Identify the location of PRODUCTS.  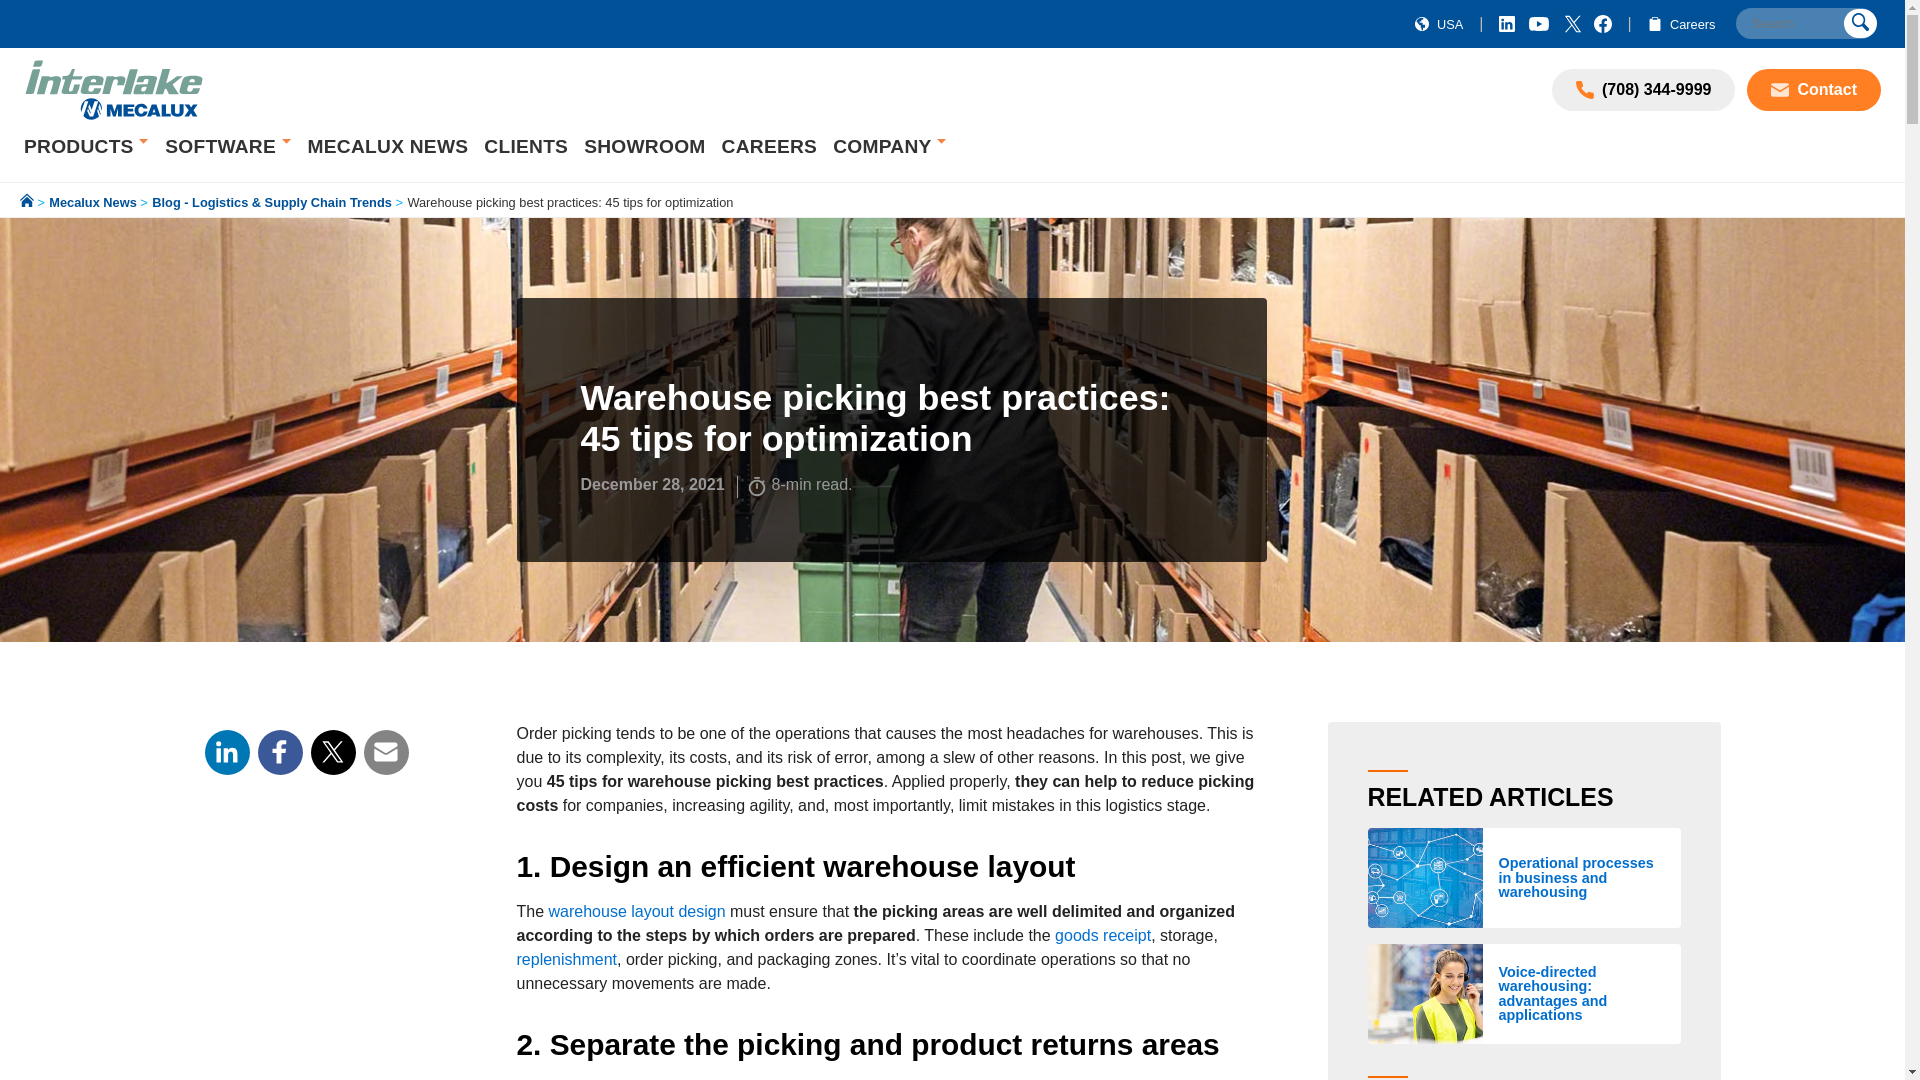
(80, 146).